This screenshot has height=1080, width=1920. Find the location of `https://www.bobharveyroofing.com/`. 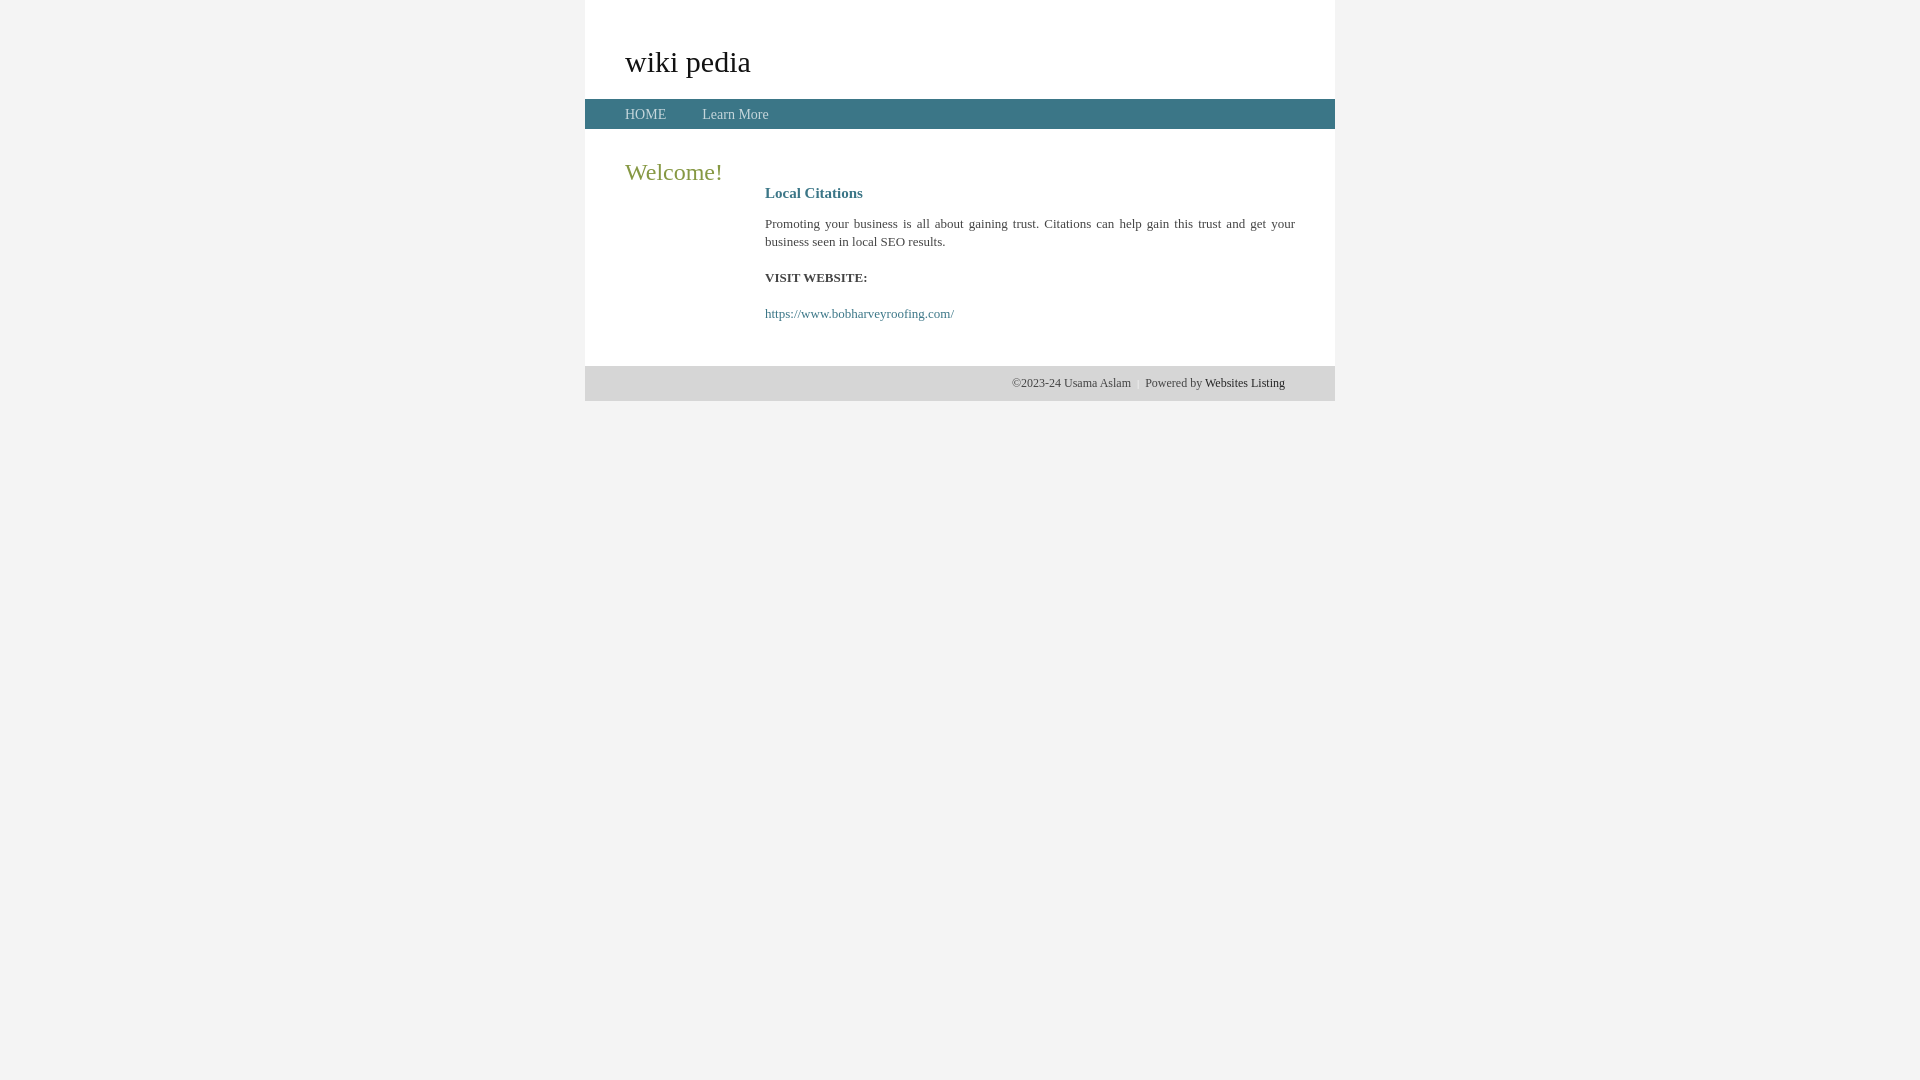

https://www.bobharveyroofing.com/ is located at coordinates (860, 314).